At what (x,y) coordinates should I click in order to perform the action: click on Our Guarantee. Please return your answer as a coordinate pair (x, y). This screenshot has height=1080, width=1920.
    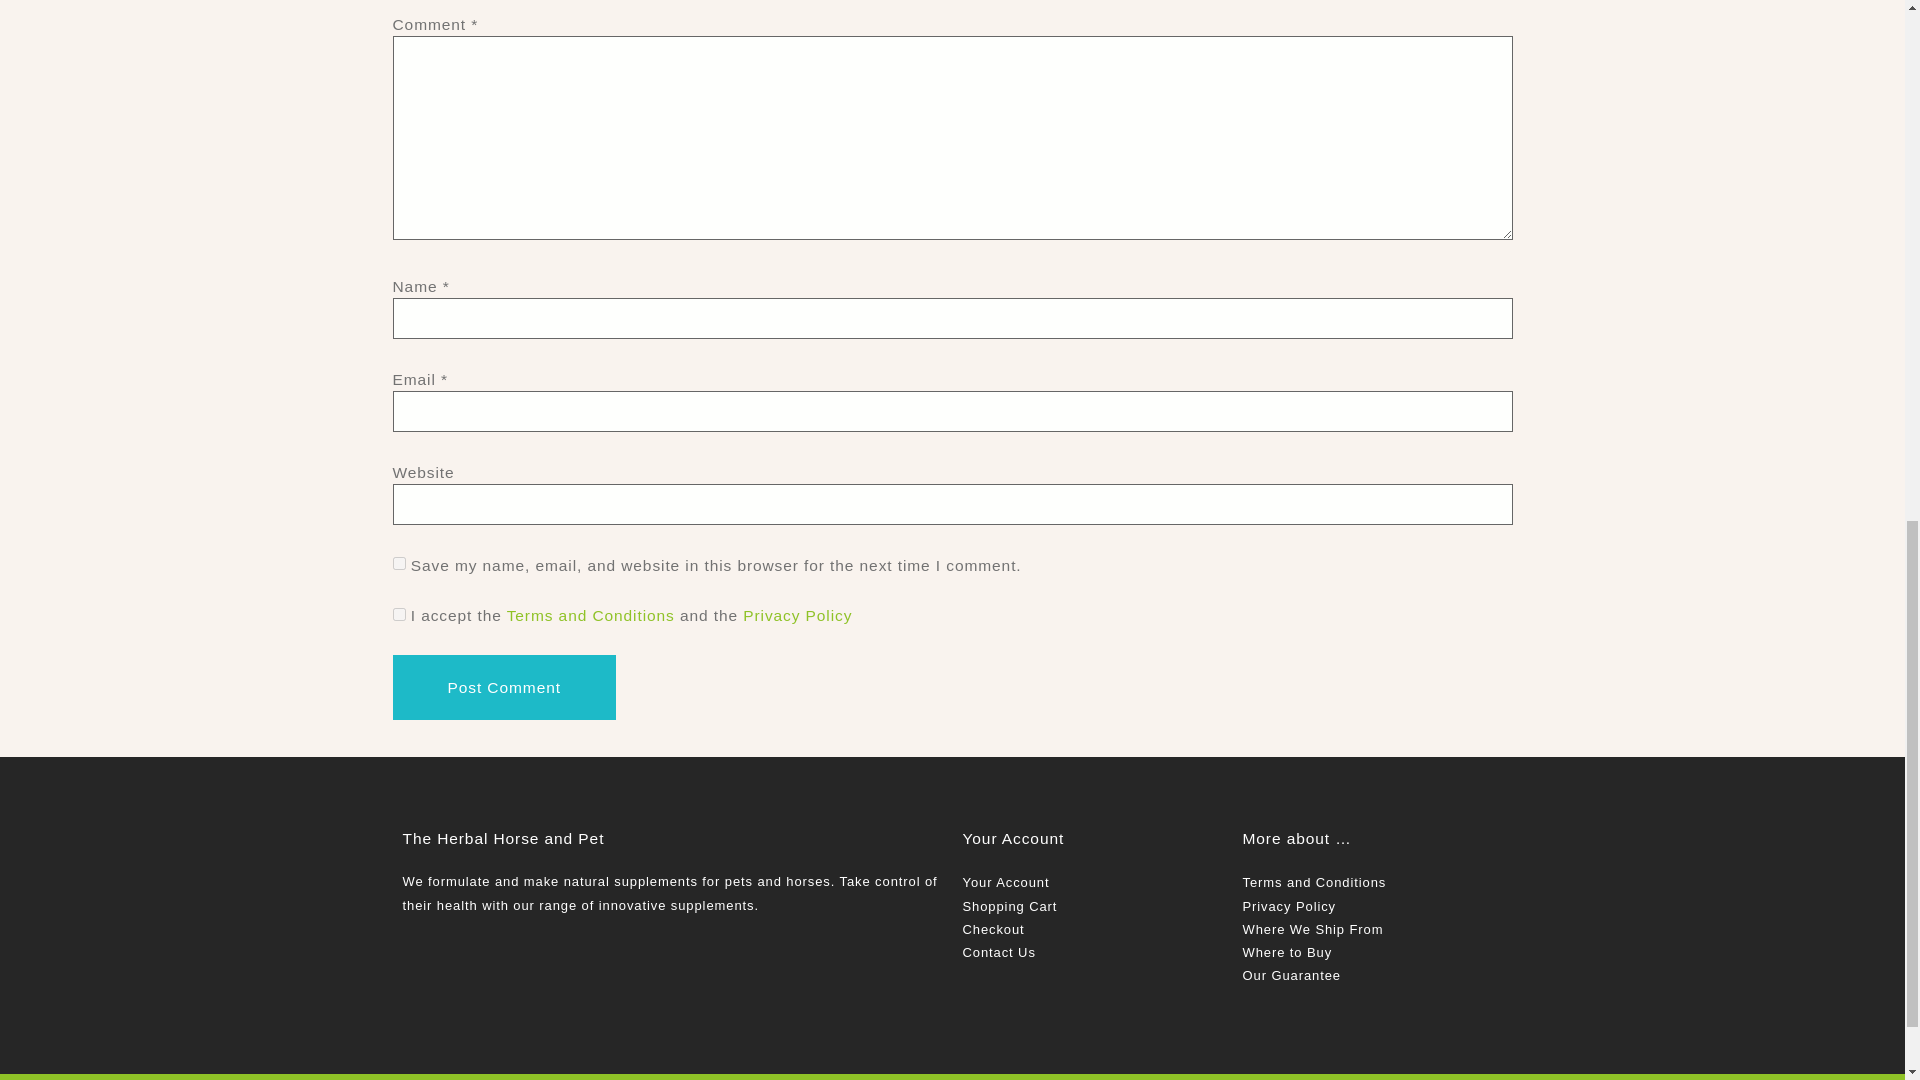
    Looking at the image, I should click on (1291, 974).